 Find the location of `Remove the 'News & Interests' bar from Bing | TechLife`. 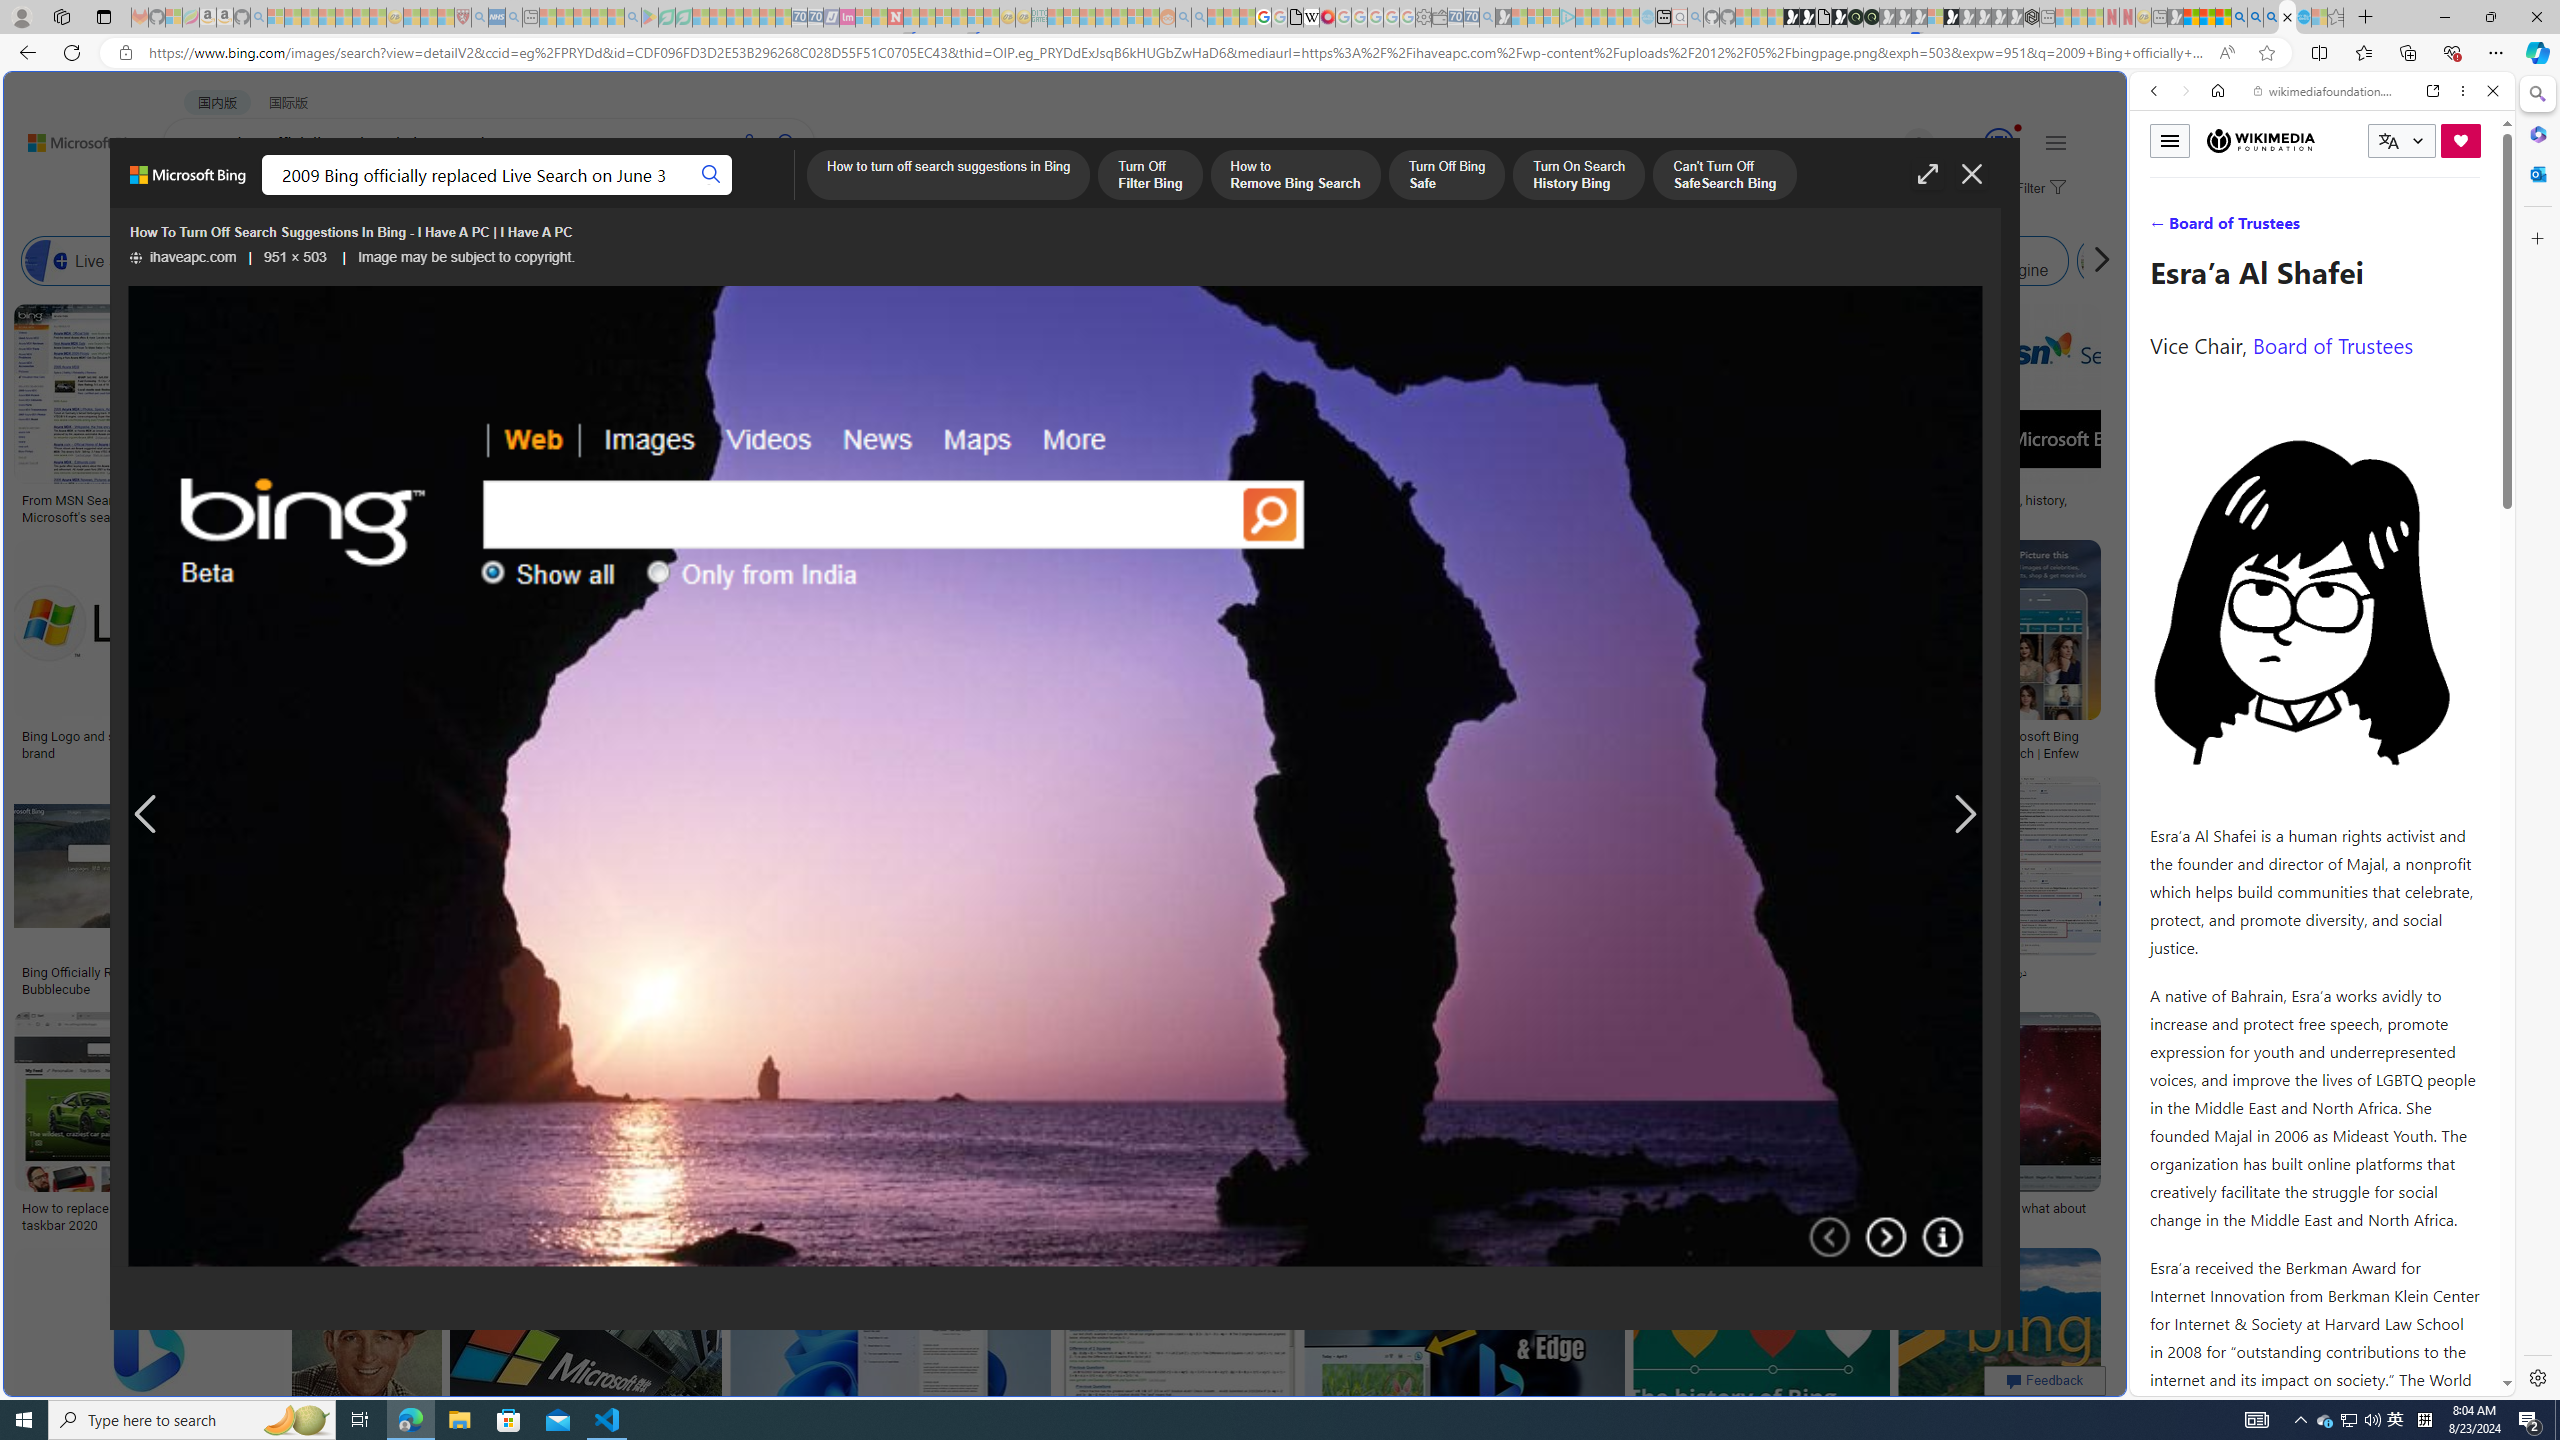

Remove the 'News & Interests' bar from Bing | TechLife is located at coordinates (1508, 736).